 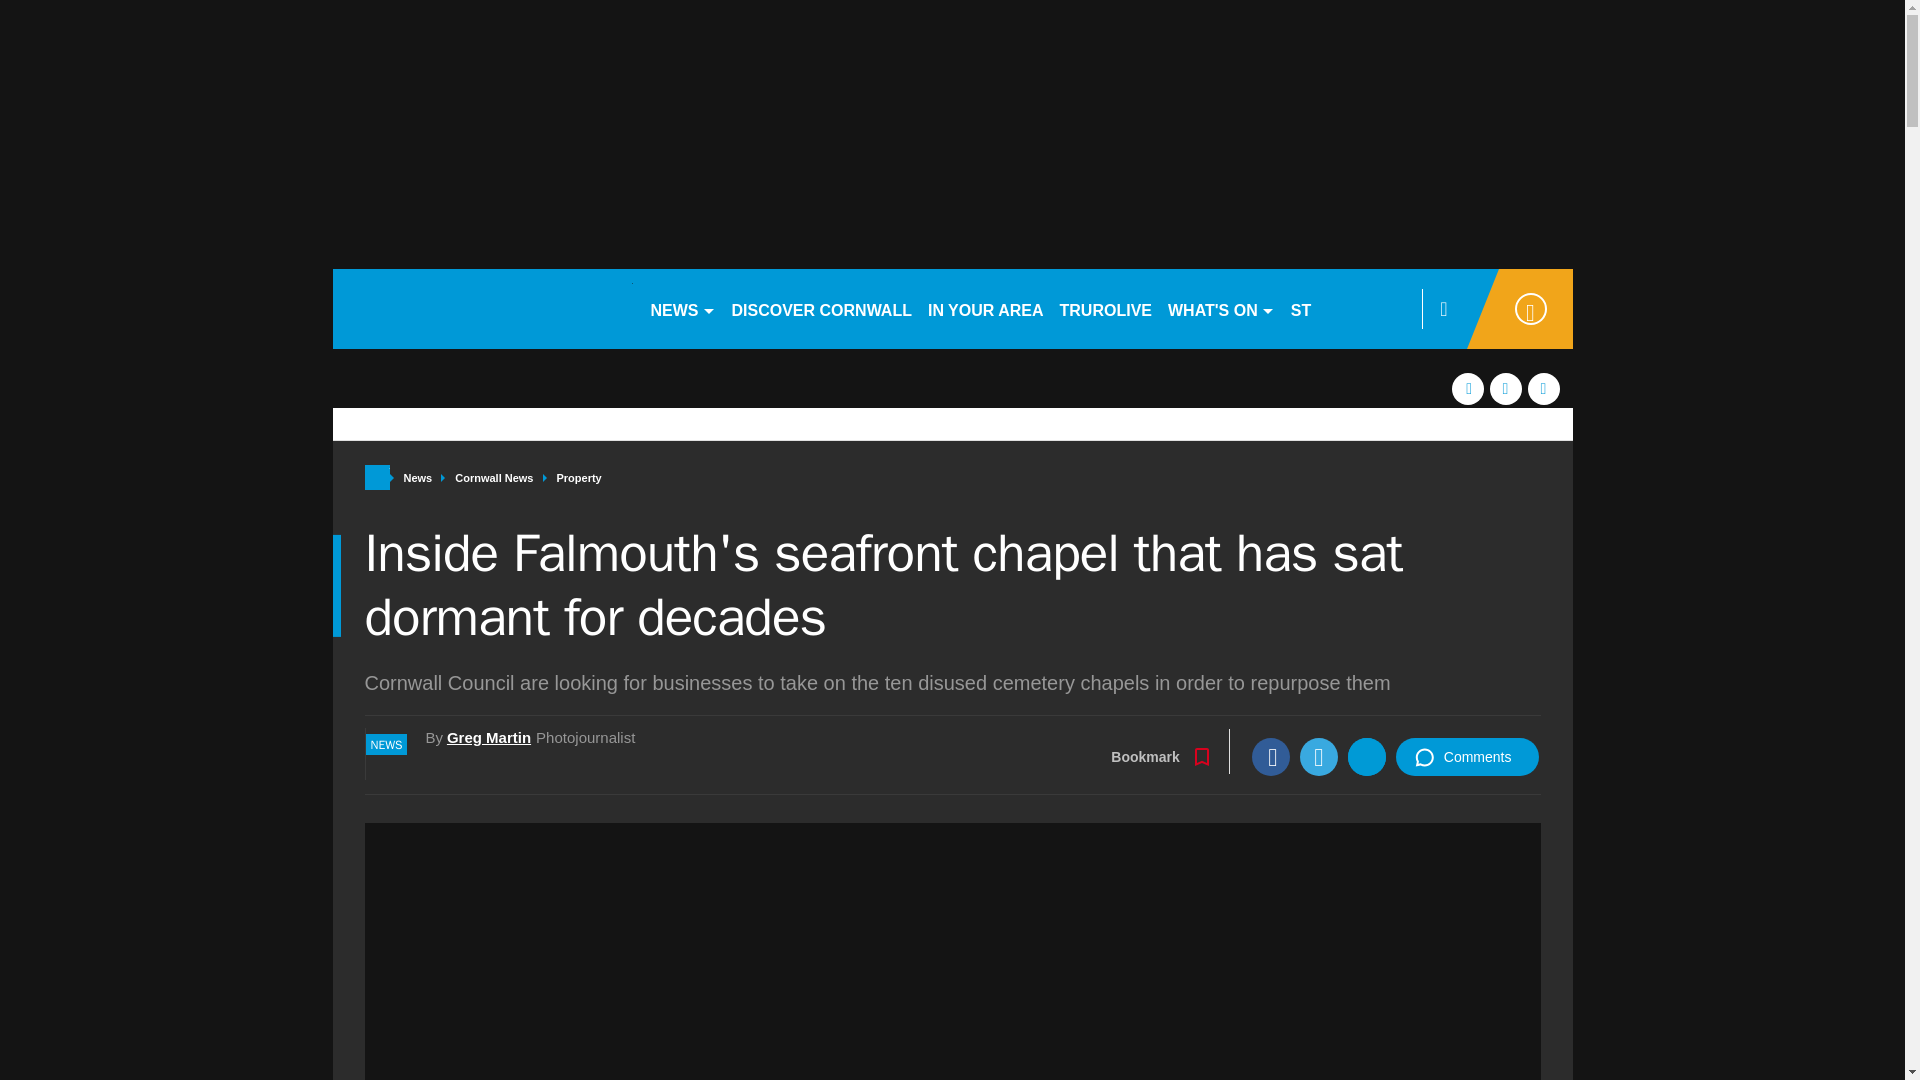 What do you see at coordinates (1270, 756) in the screenshot?
I see `Facebook` at bounding box center [1270, 756].